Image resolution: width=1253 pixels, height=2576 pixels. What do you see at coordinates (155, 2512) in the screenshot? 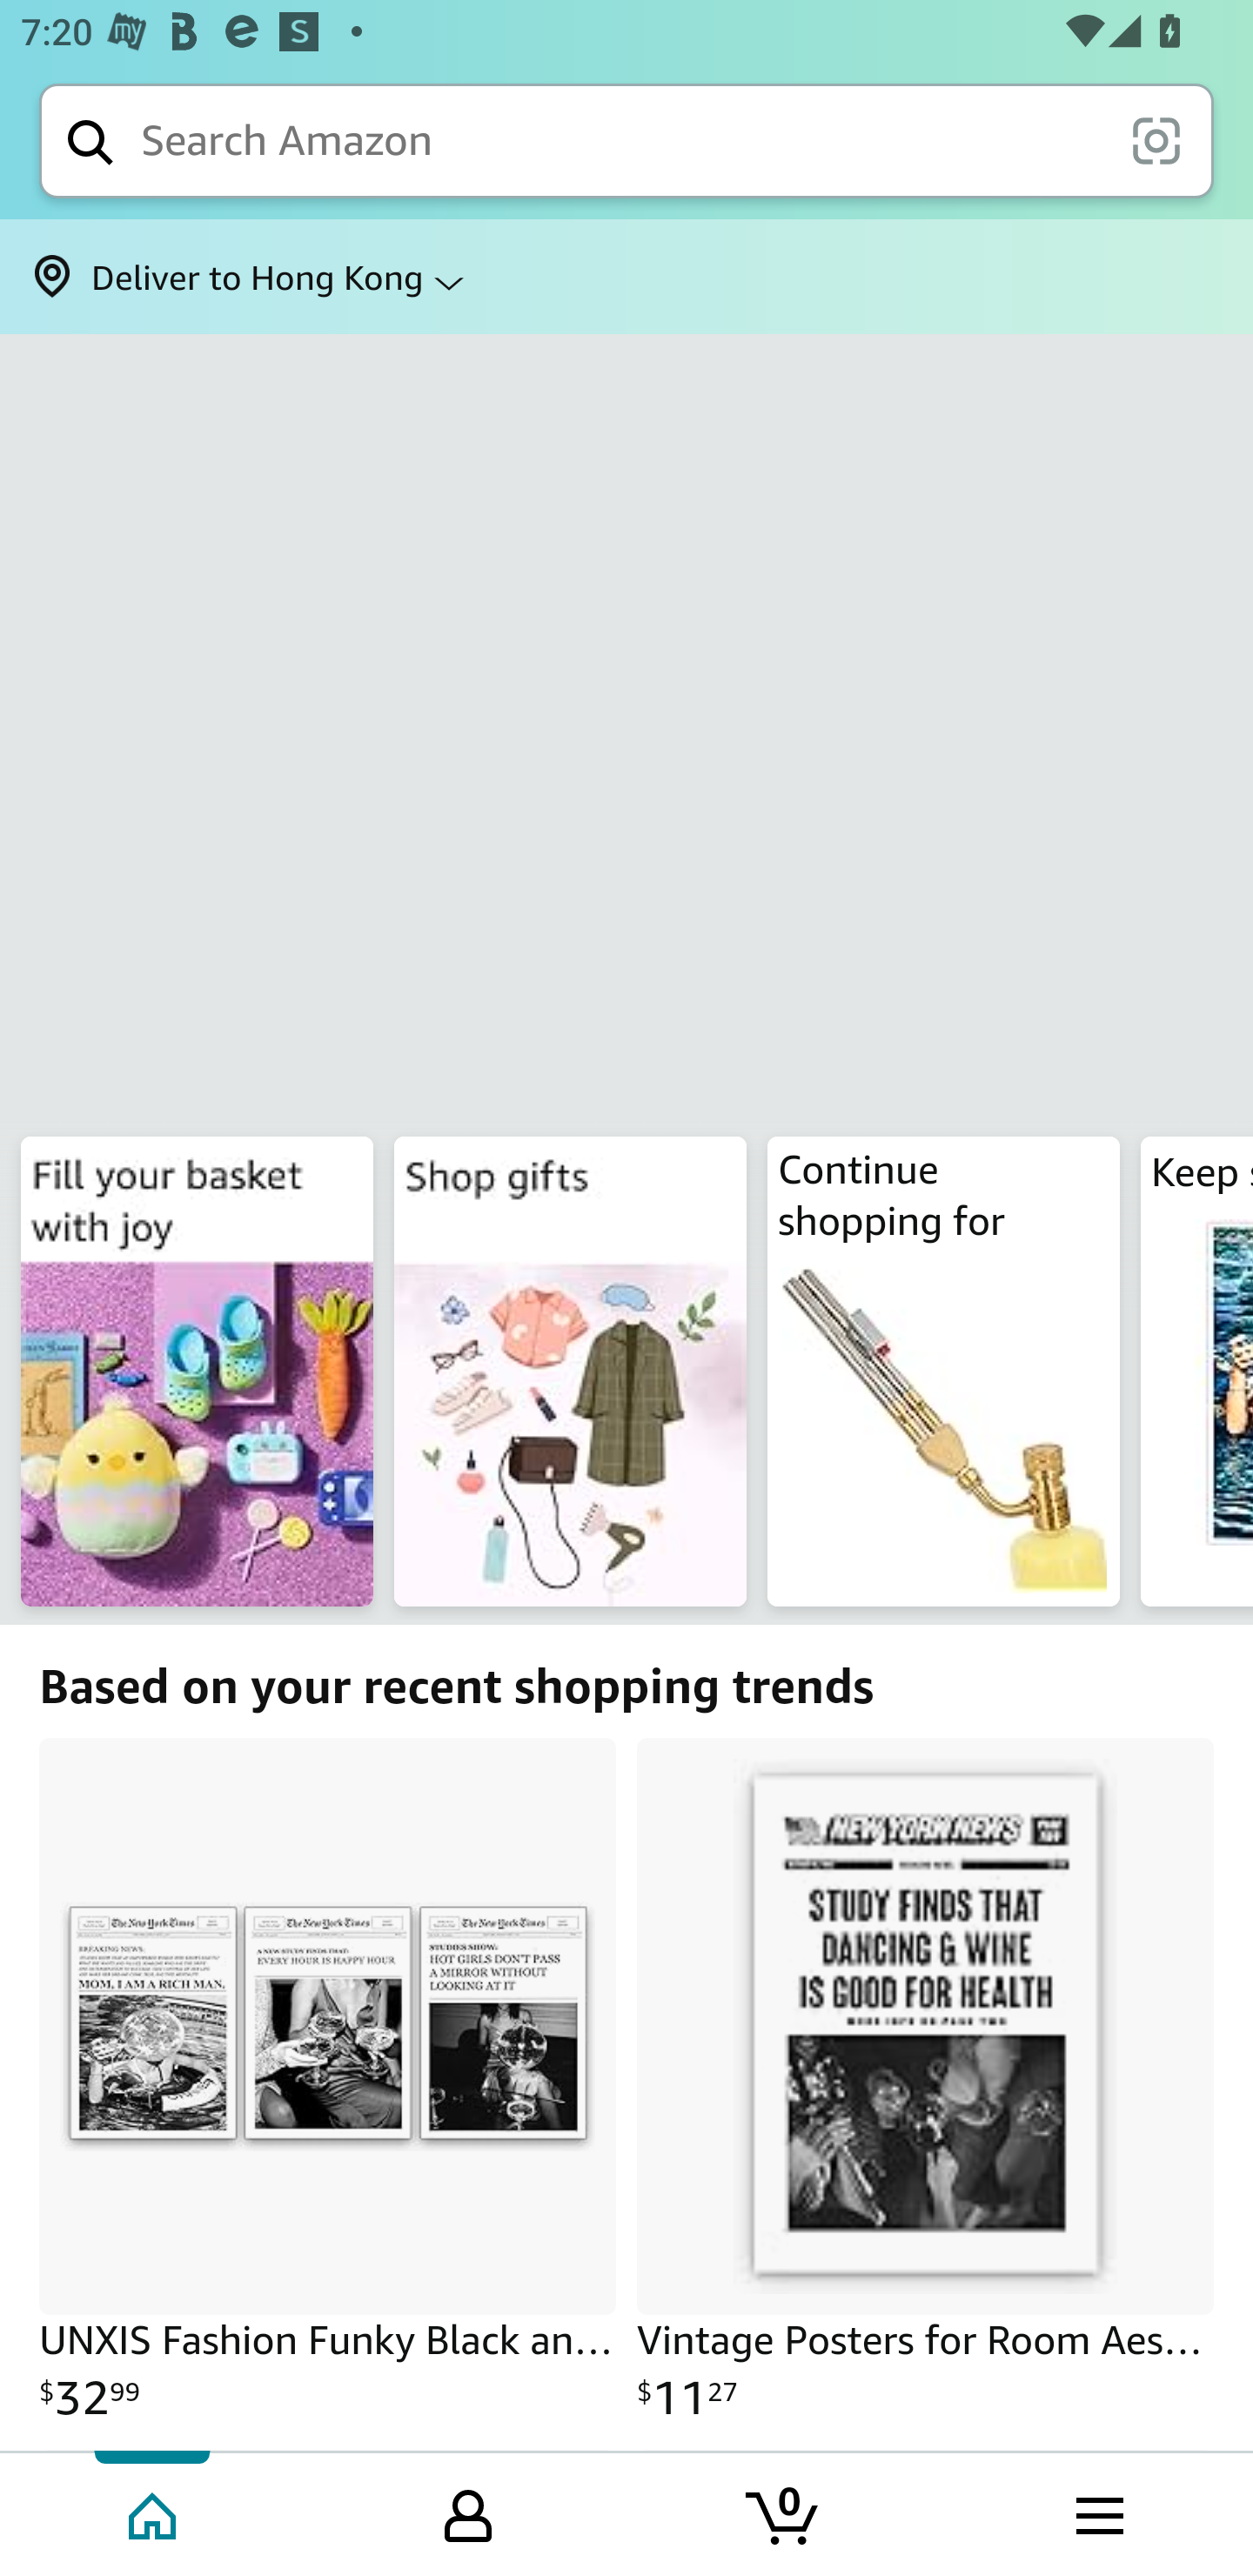
I see `Home Tab 1 of 4` at bounding box center [155, 2512].